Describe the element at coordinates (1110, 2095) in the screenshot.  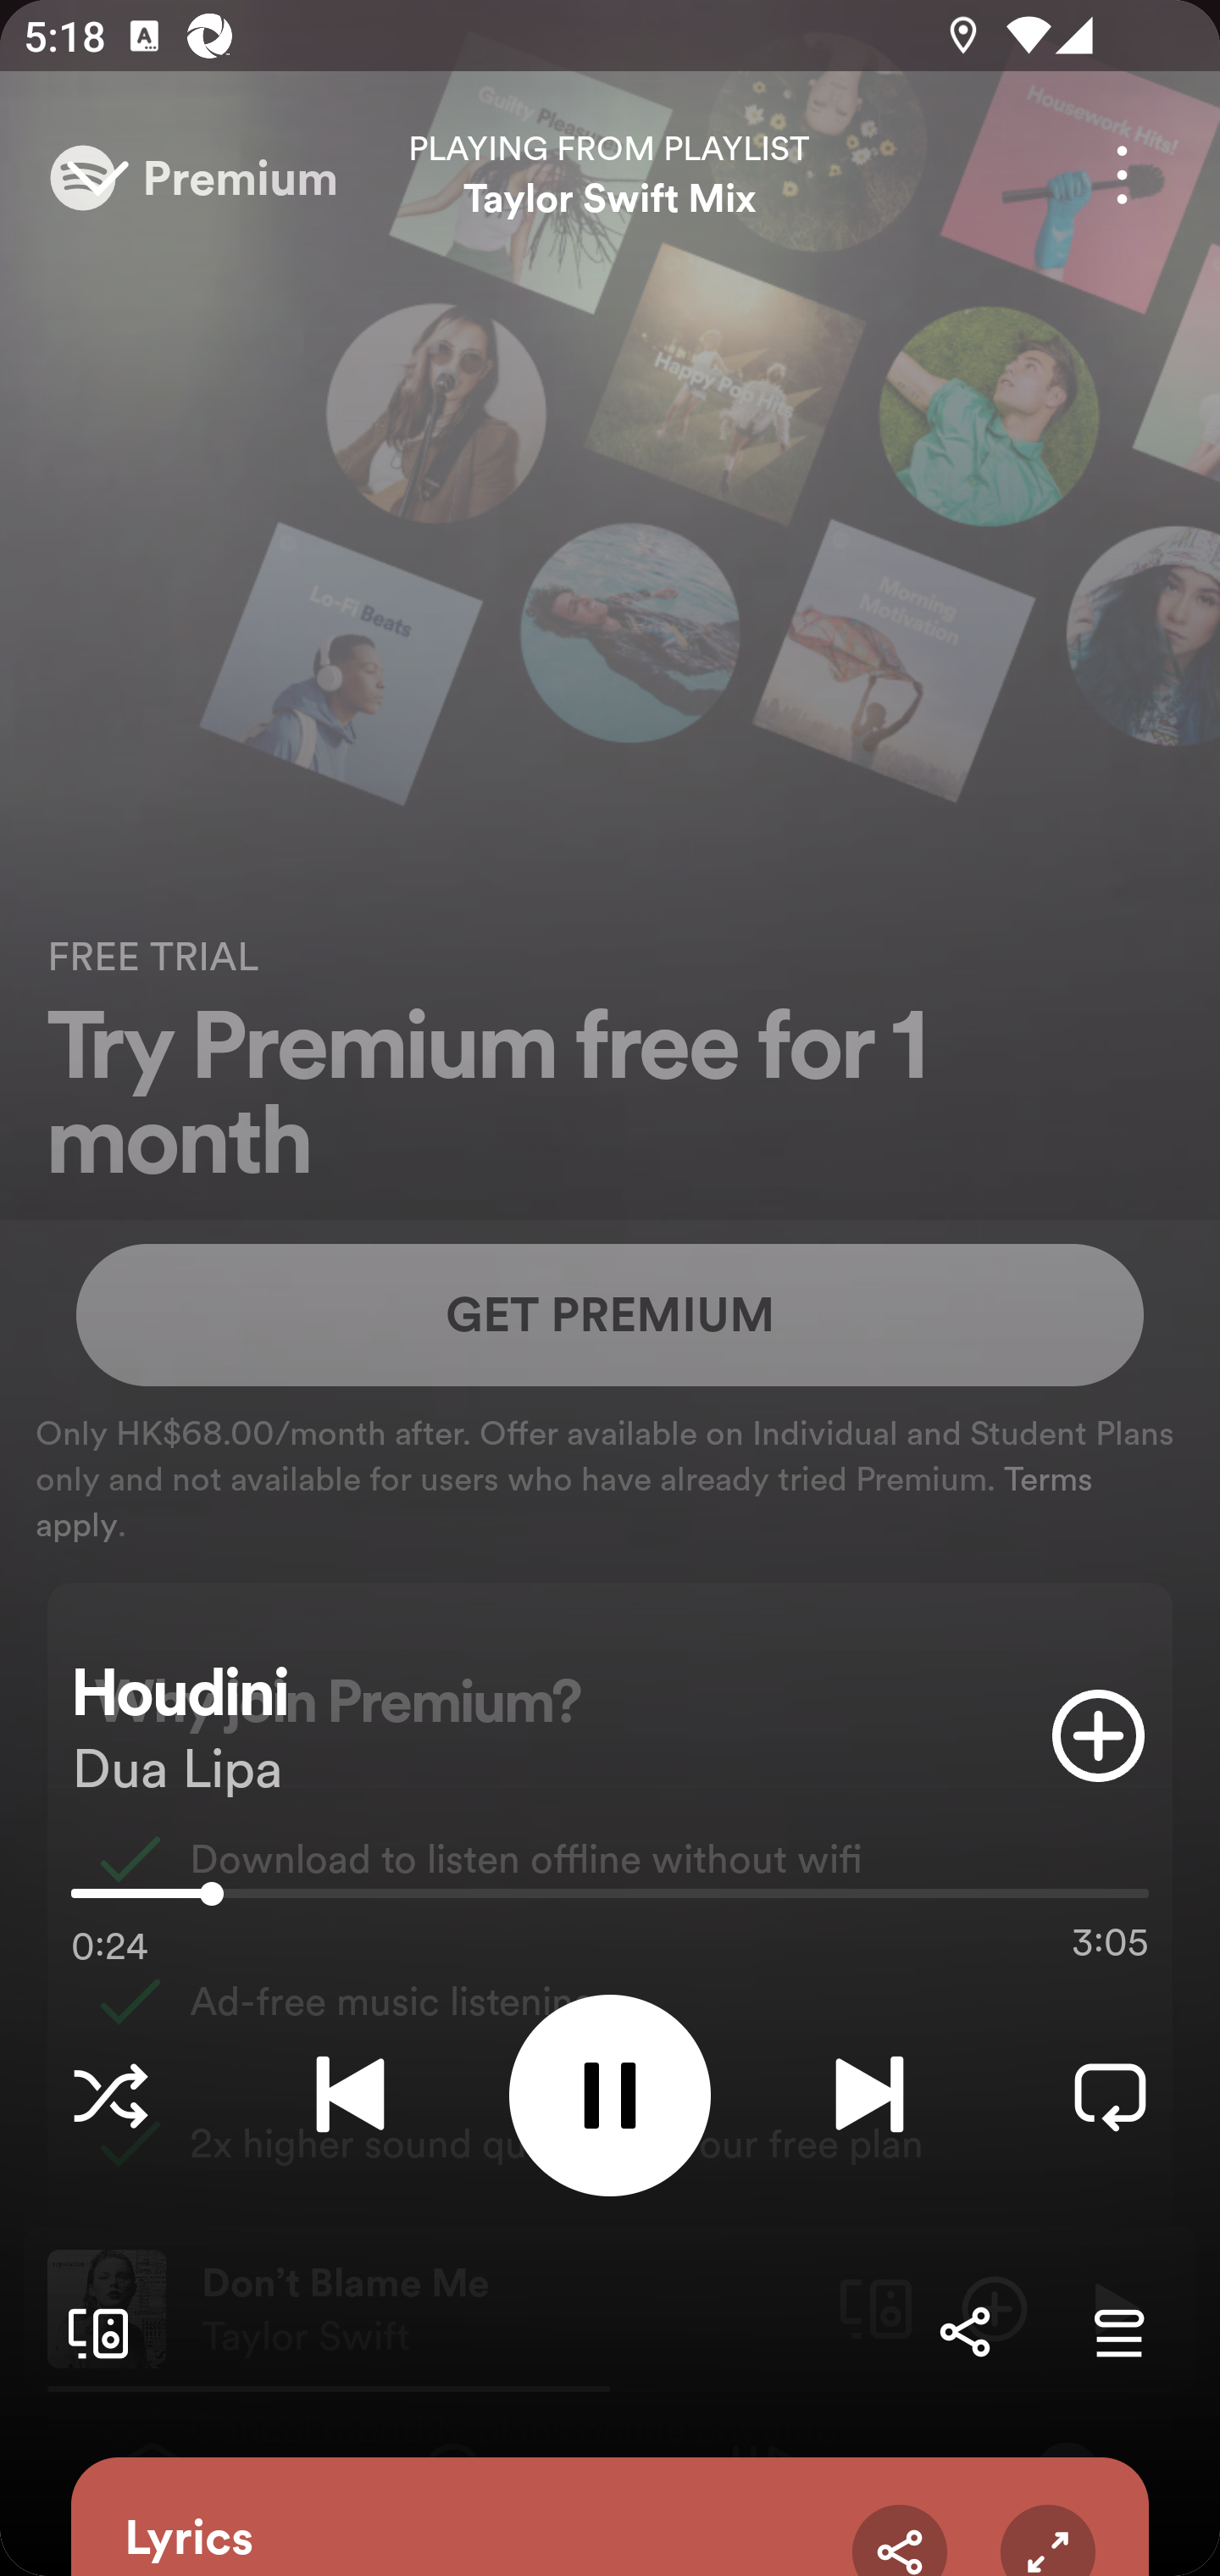
I see `Repeat` at that location.